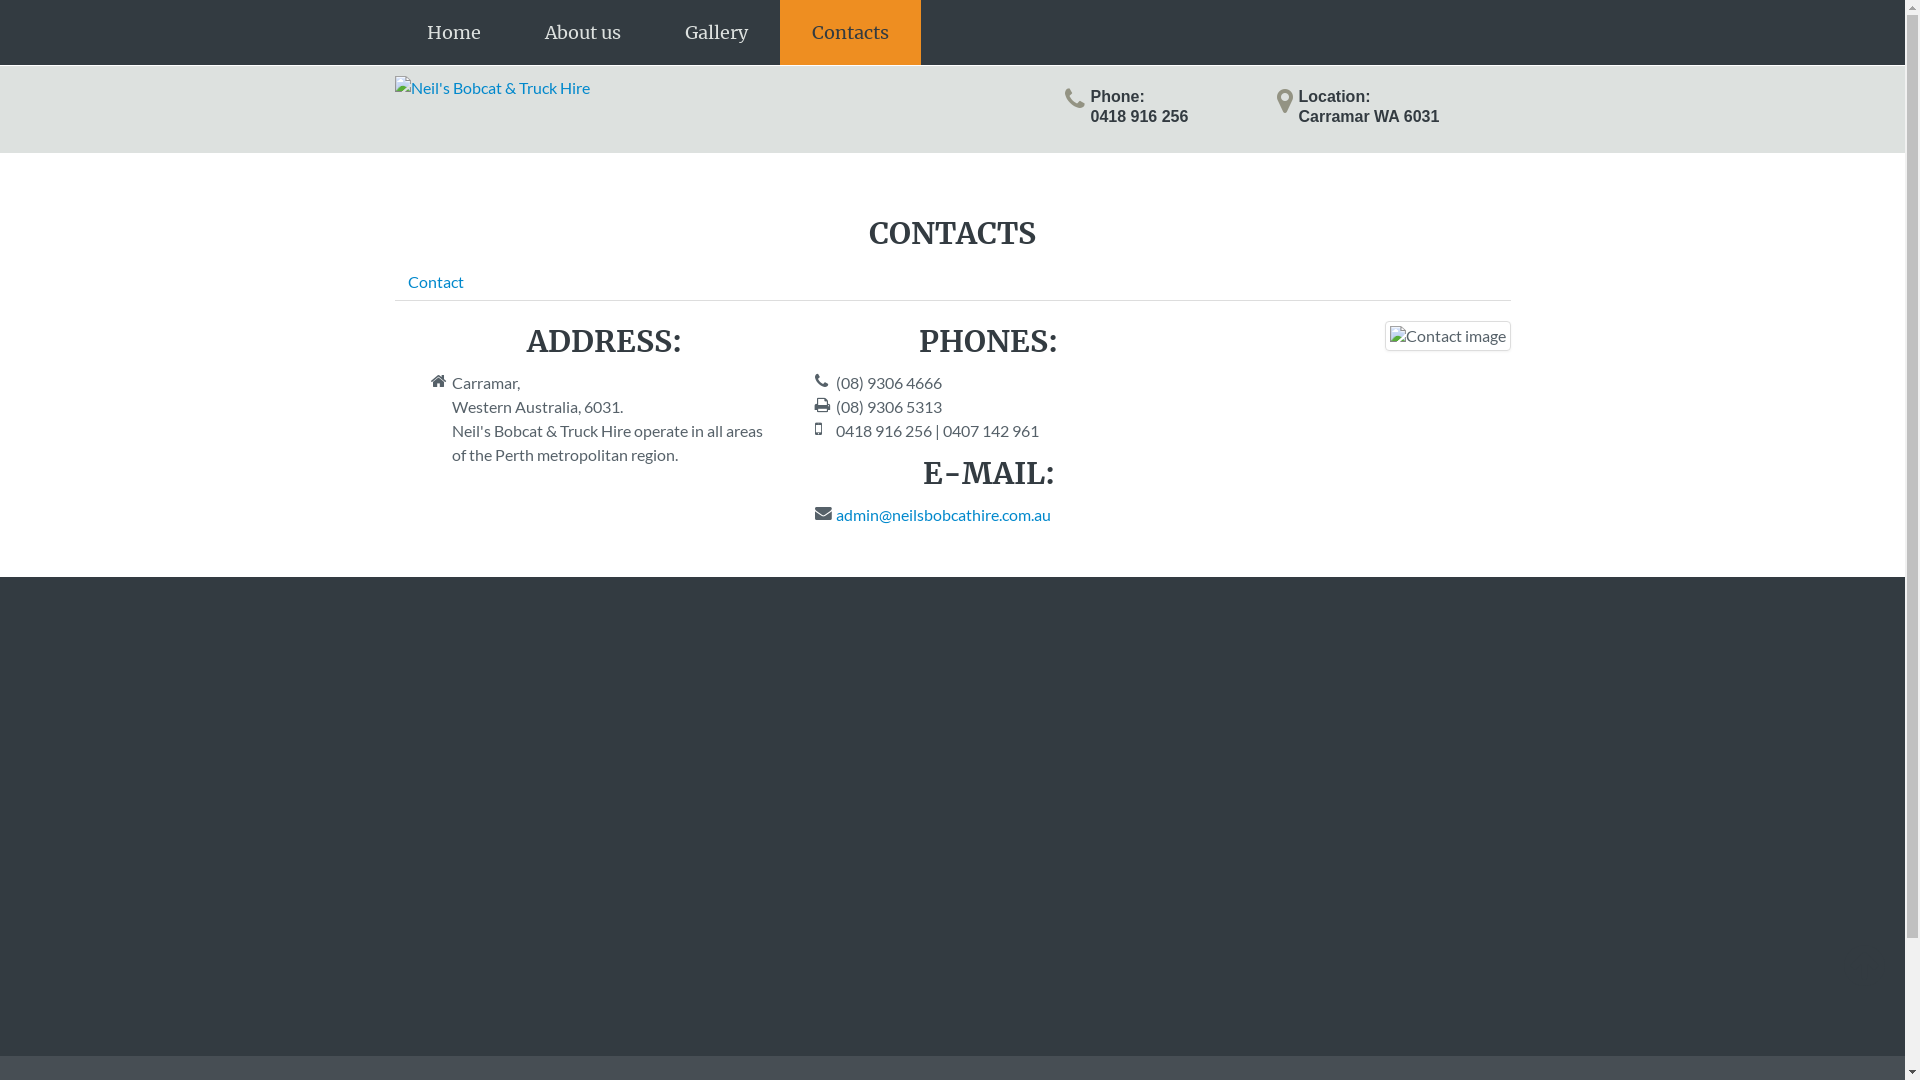  Describe the element at coordinates (453, 32) in the screenshot. I see `Home` at that location.